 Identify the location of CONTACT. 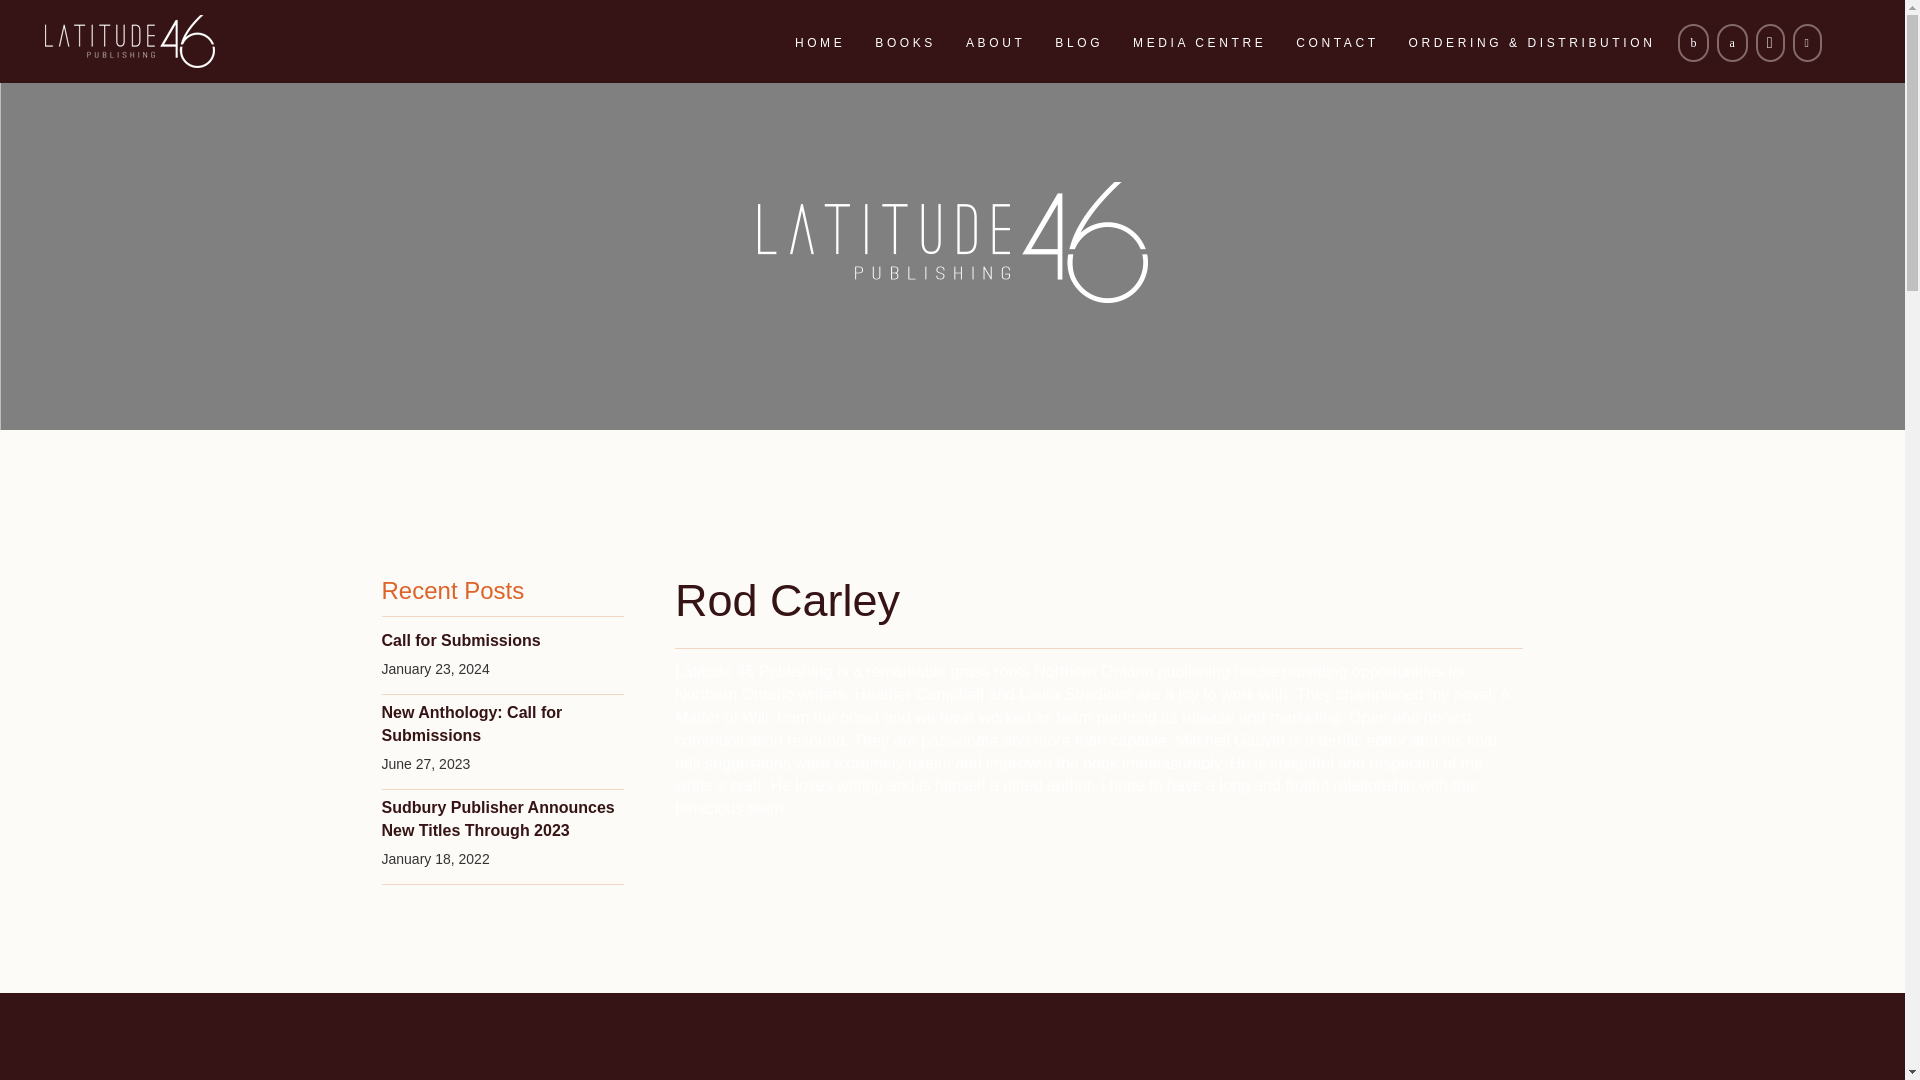
(1336, 43).